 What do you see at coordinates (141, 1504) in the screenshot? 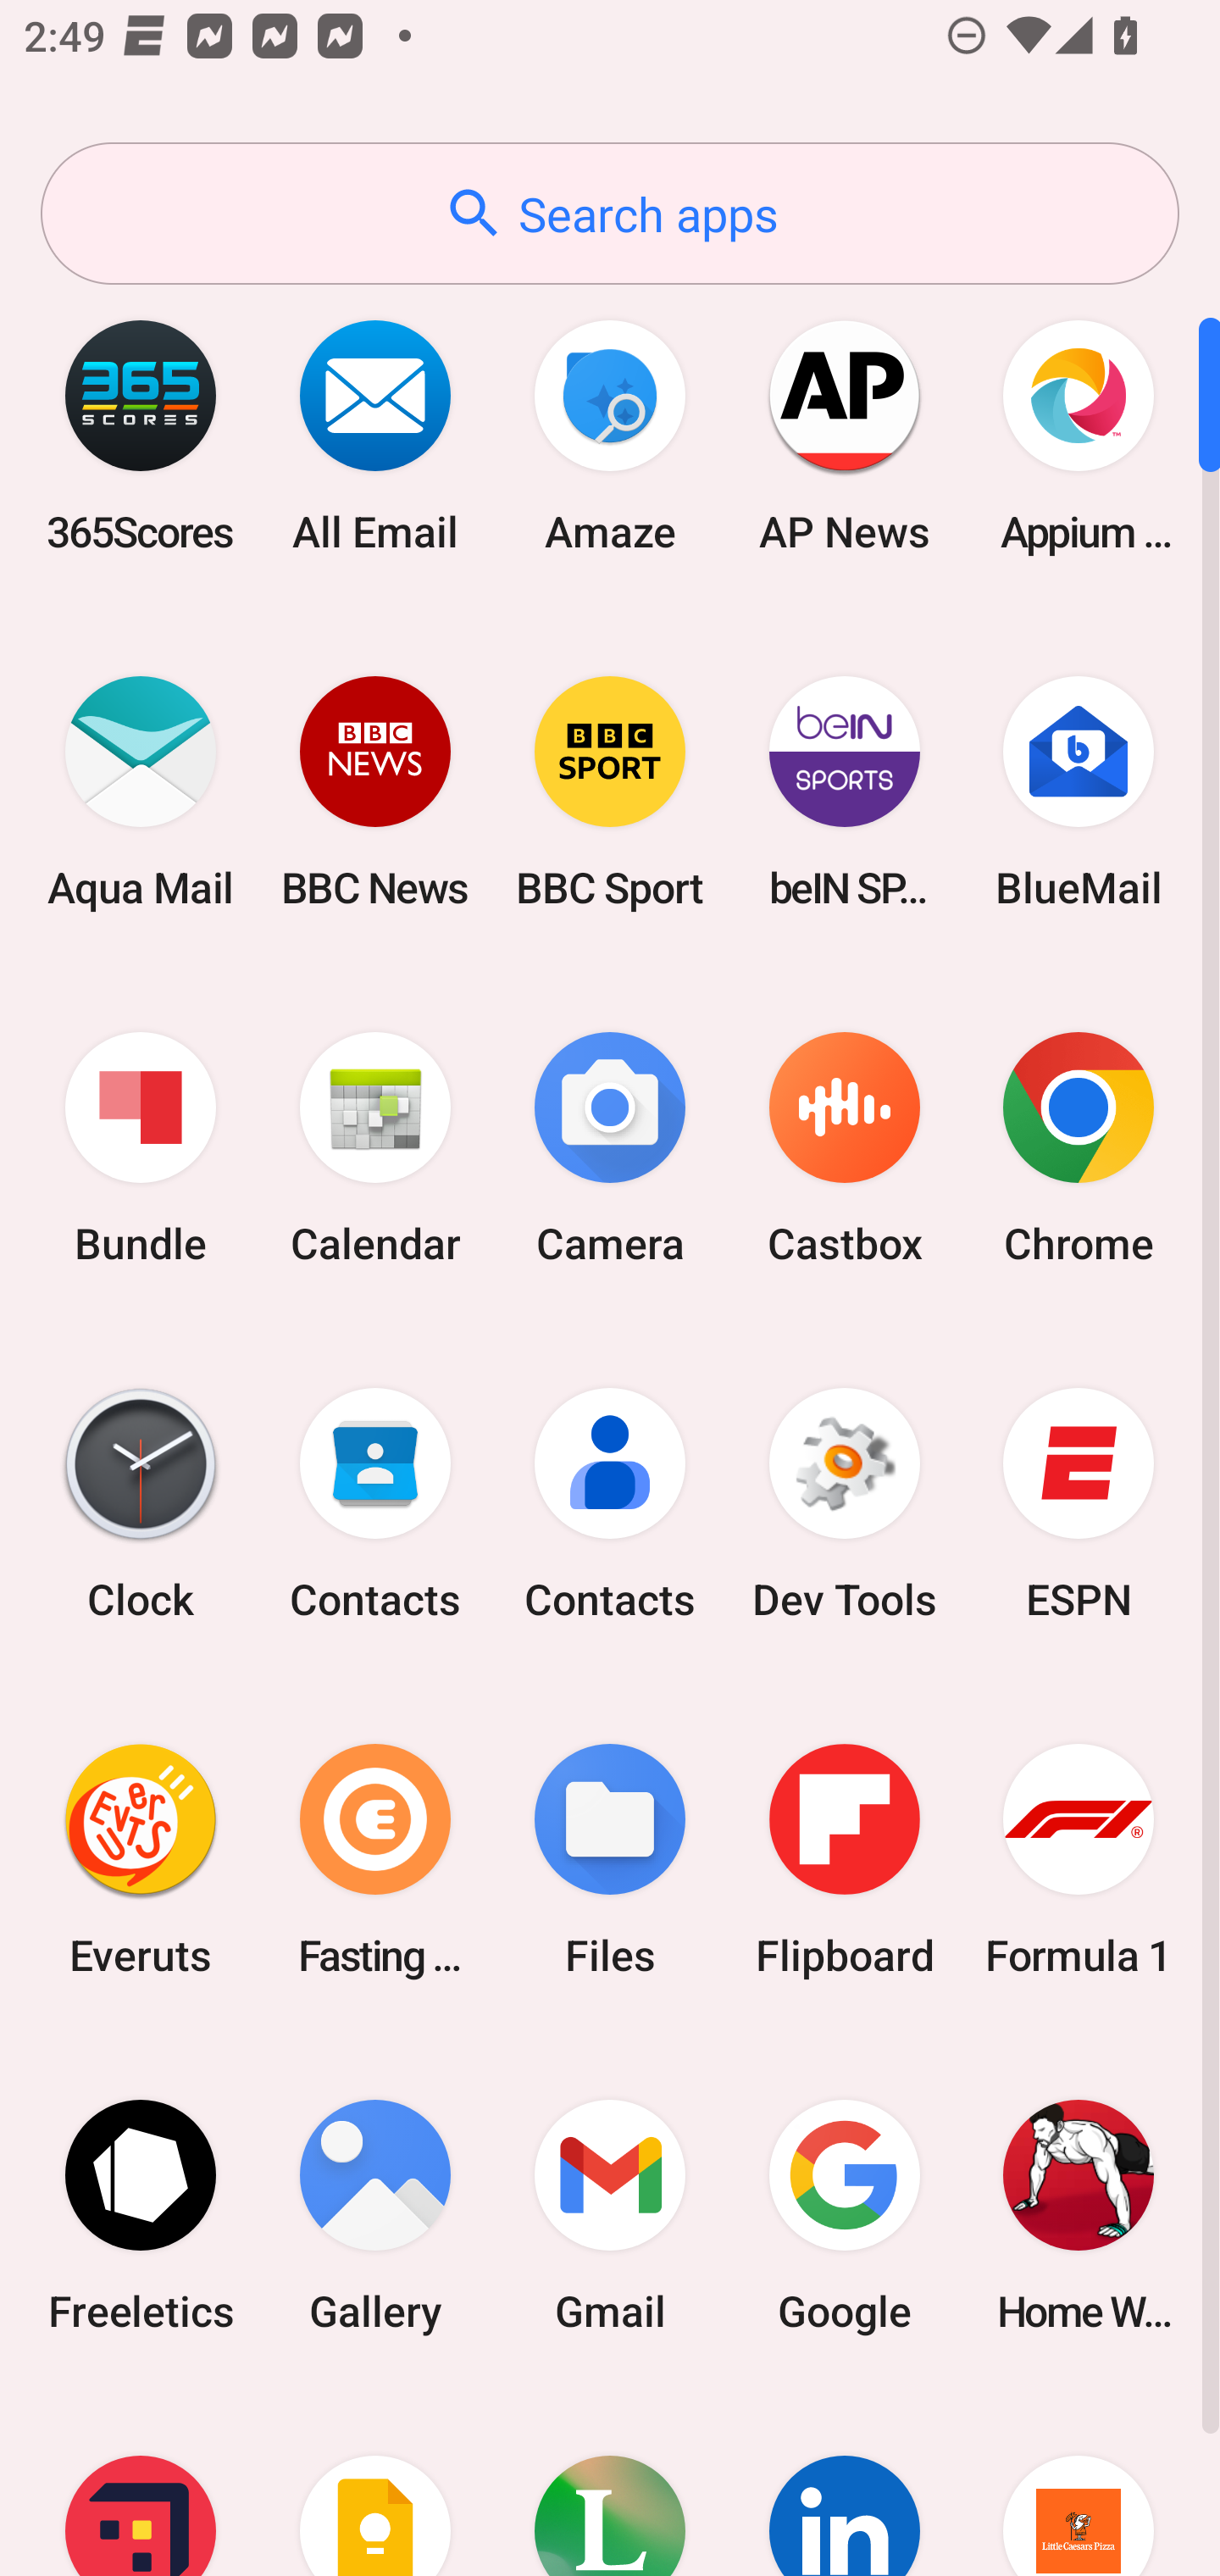
I see `Clock` at bounding box center [141, 1504].